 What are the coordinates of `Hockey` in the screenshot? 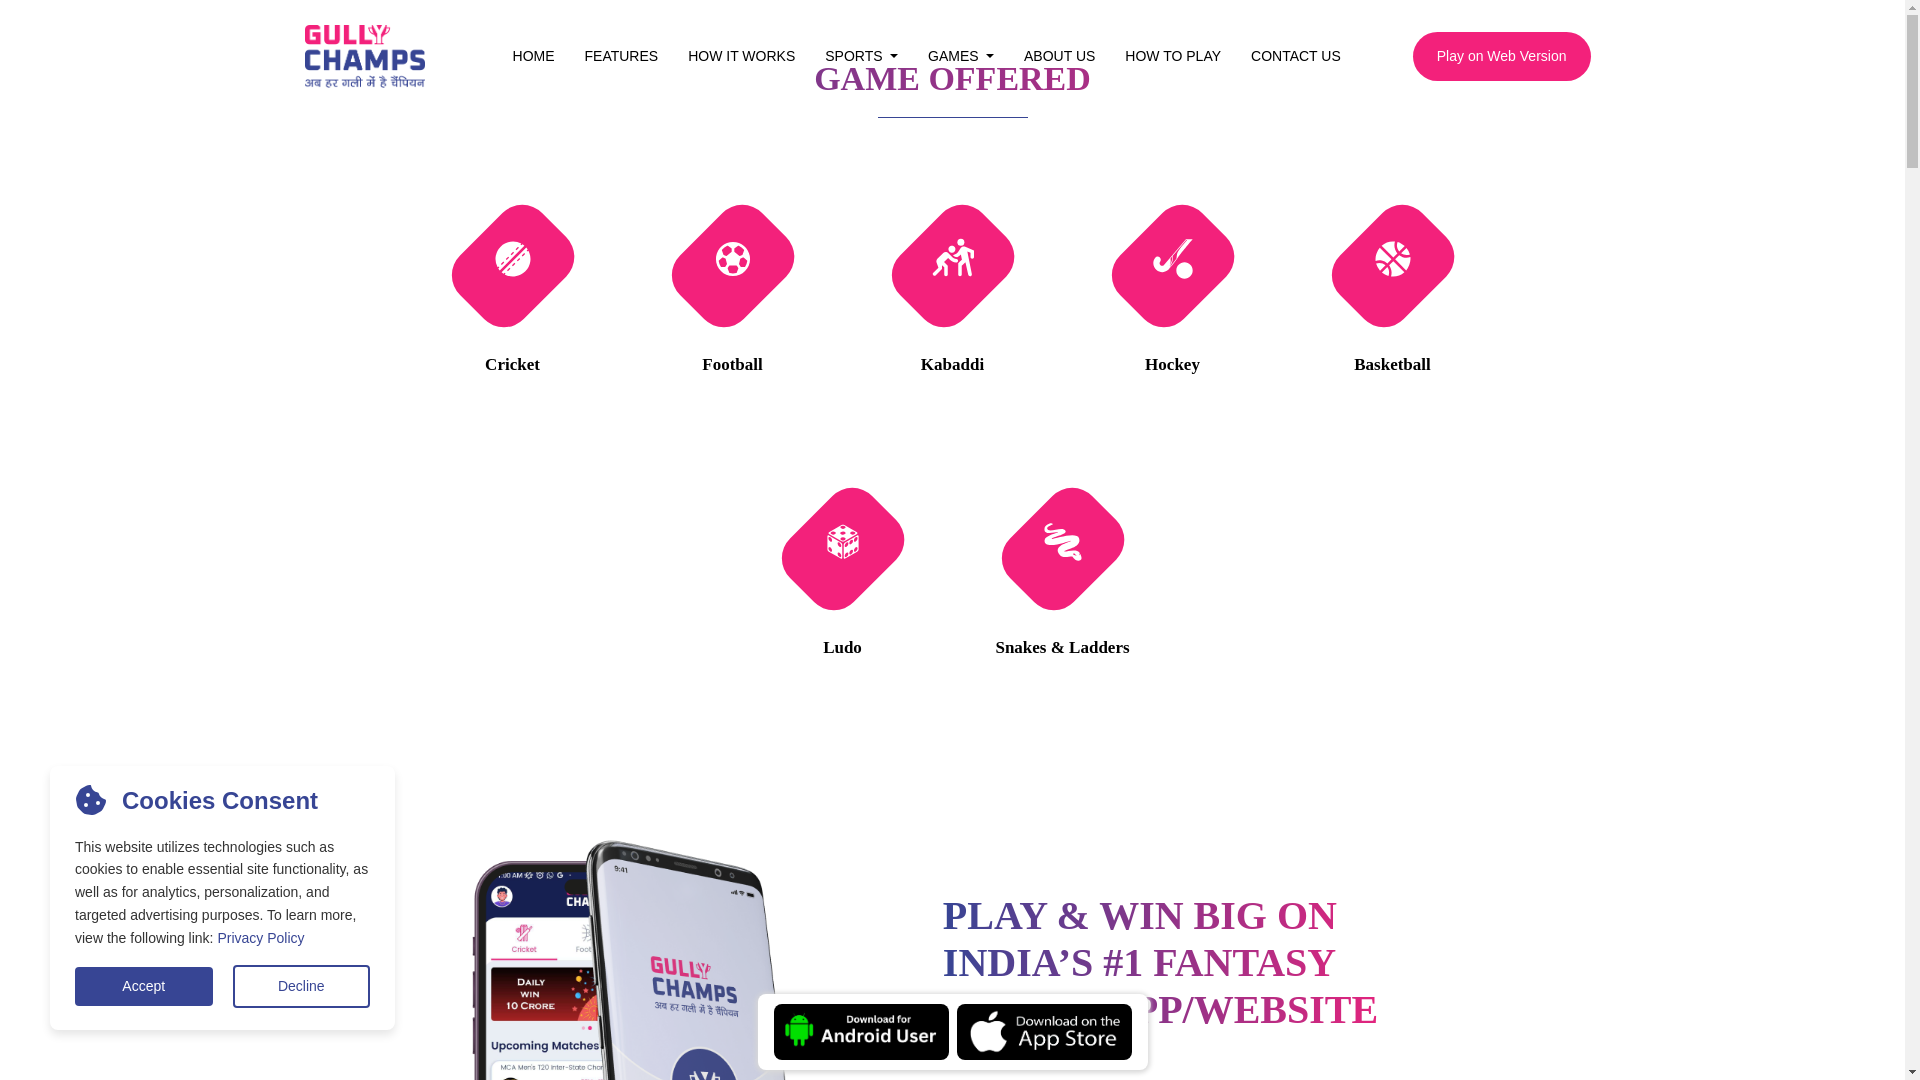 It's located at (1172, 364).